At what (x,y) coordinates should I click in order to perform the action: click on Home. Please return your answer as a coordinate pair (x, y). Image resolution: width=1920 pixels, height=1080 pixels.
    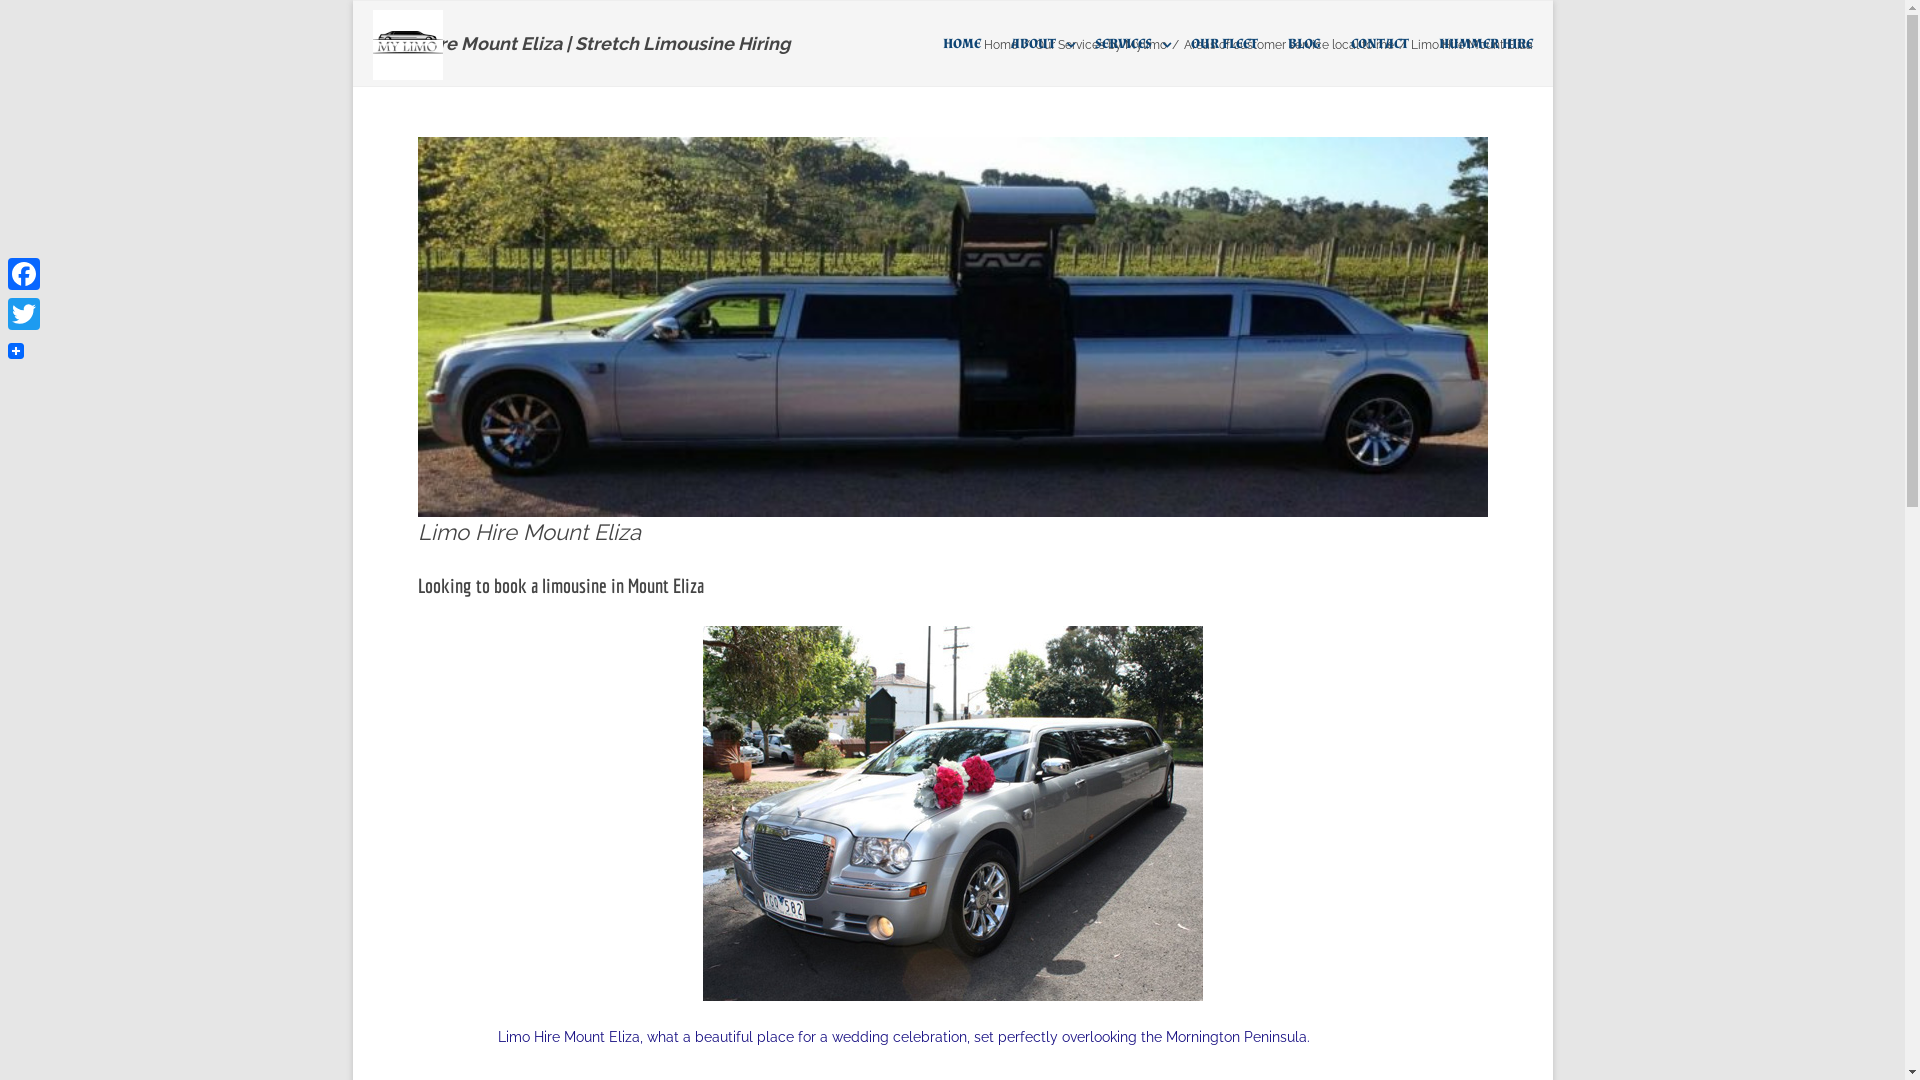
    Looking at the image, I should click on (1000, 45).